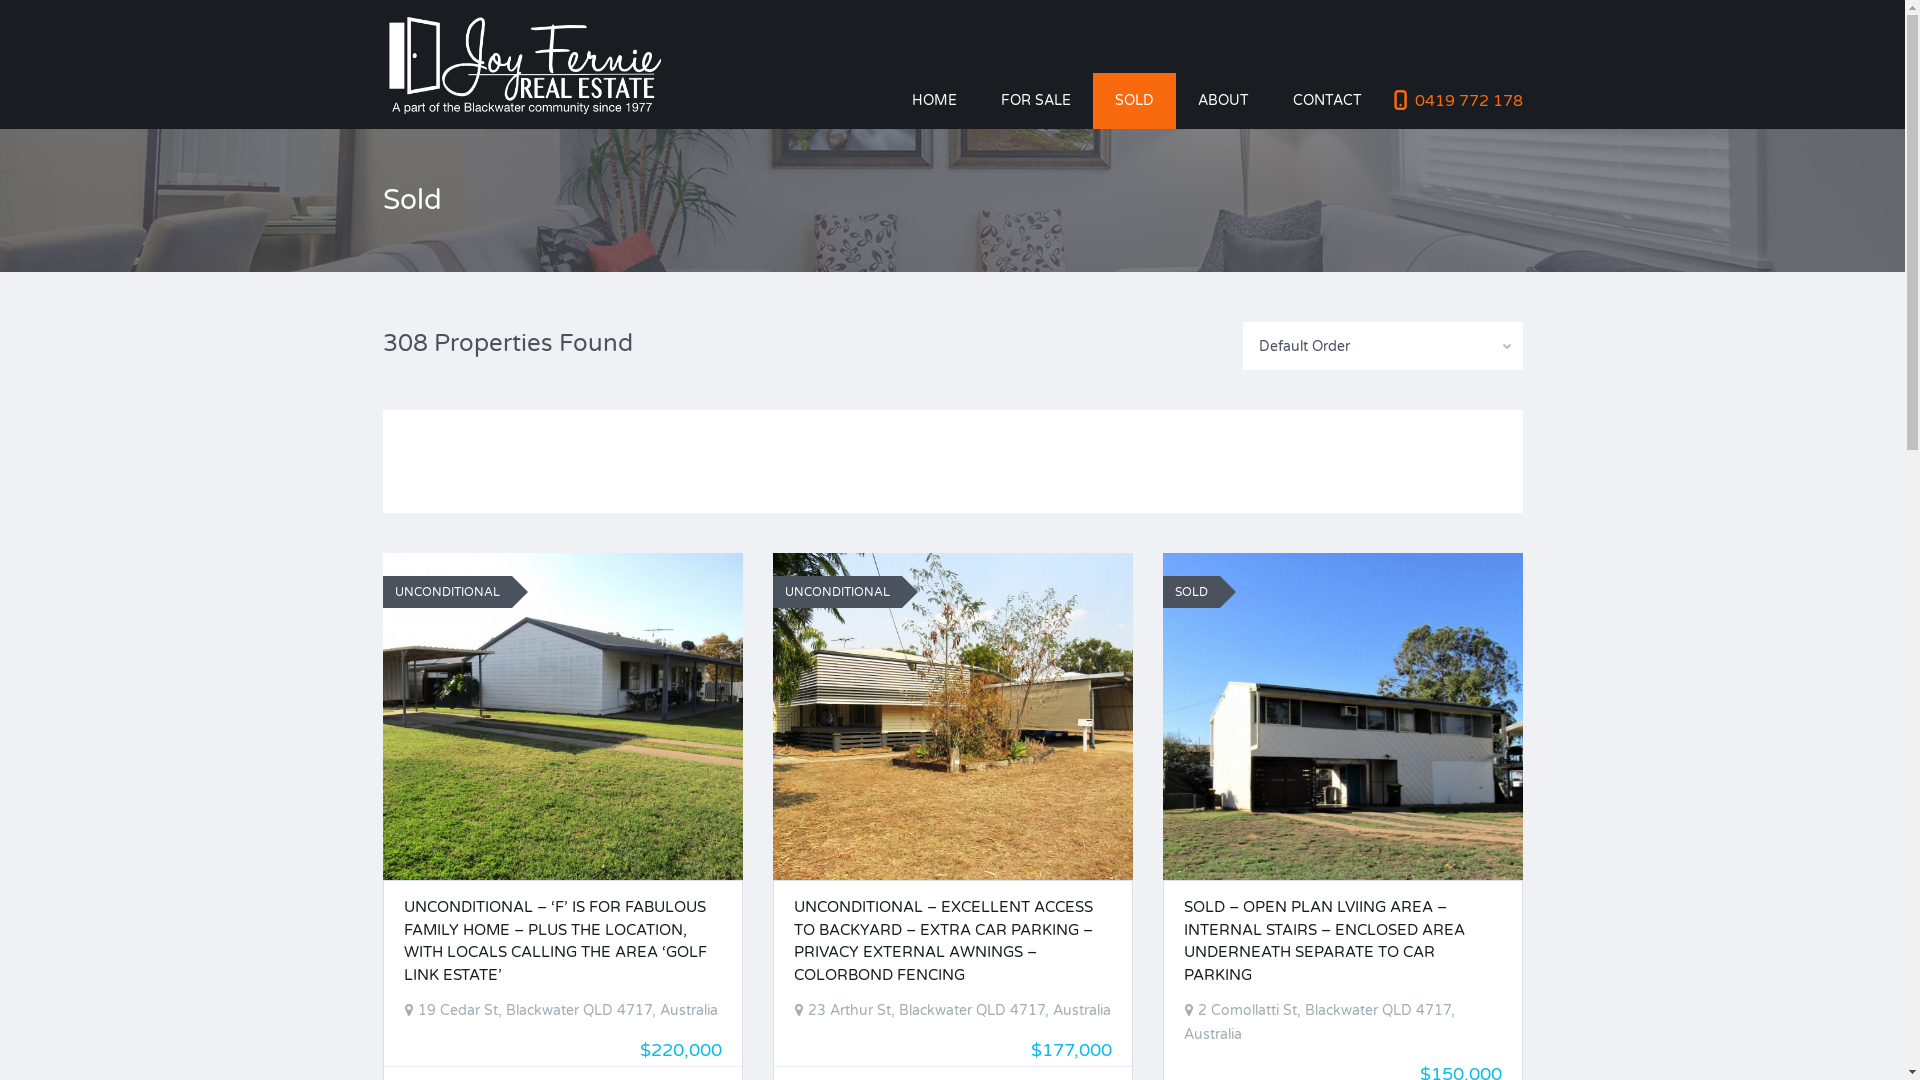 Image resolution: width=1920 pixels, height=1080 pixels. Describe the element at coordinates (1035, 101) in the screenshot. I see `FOR SALE` at that location.